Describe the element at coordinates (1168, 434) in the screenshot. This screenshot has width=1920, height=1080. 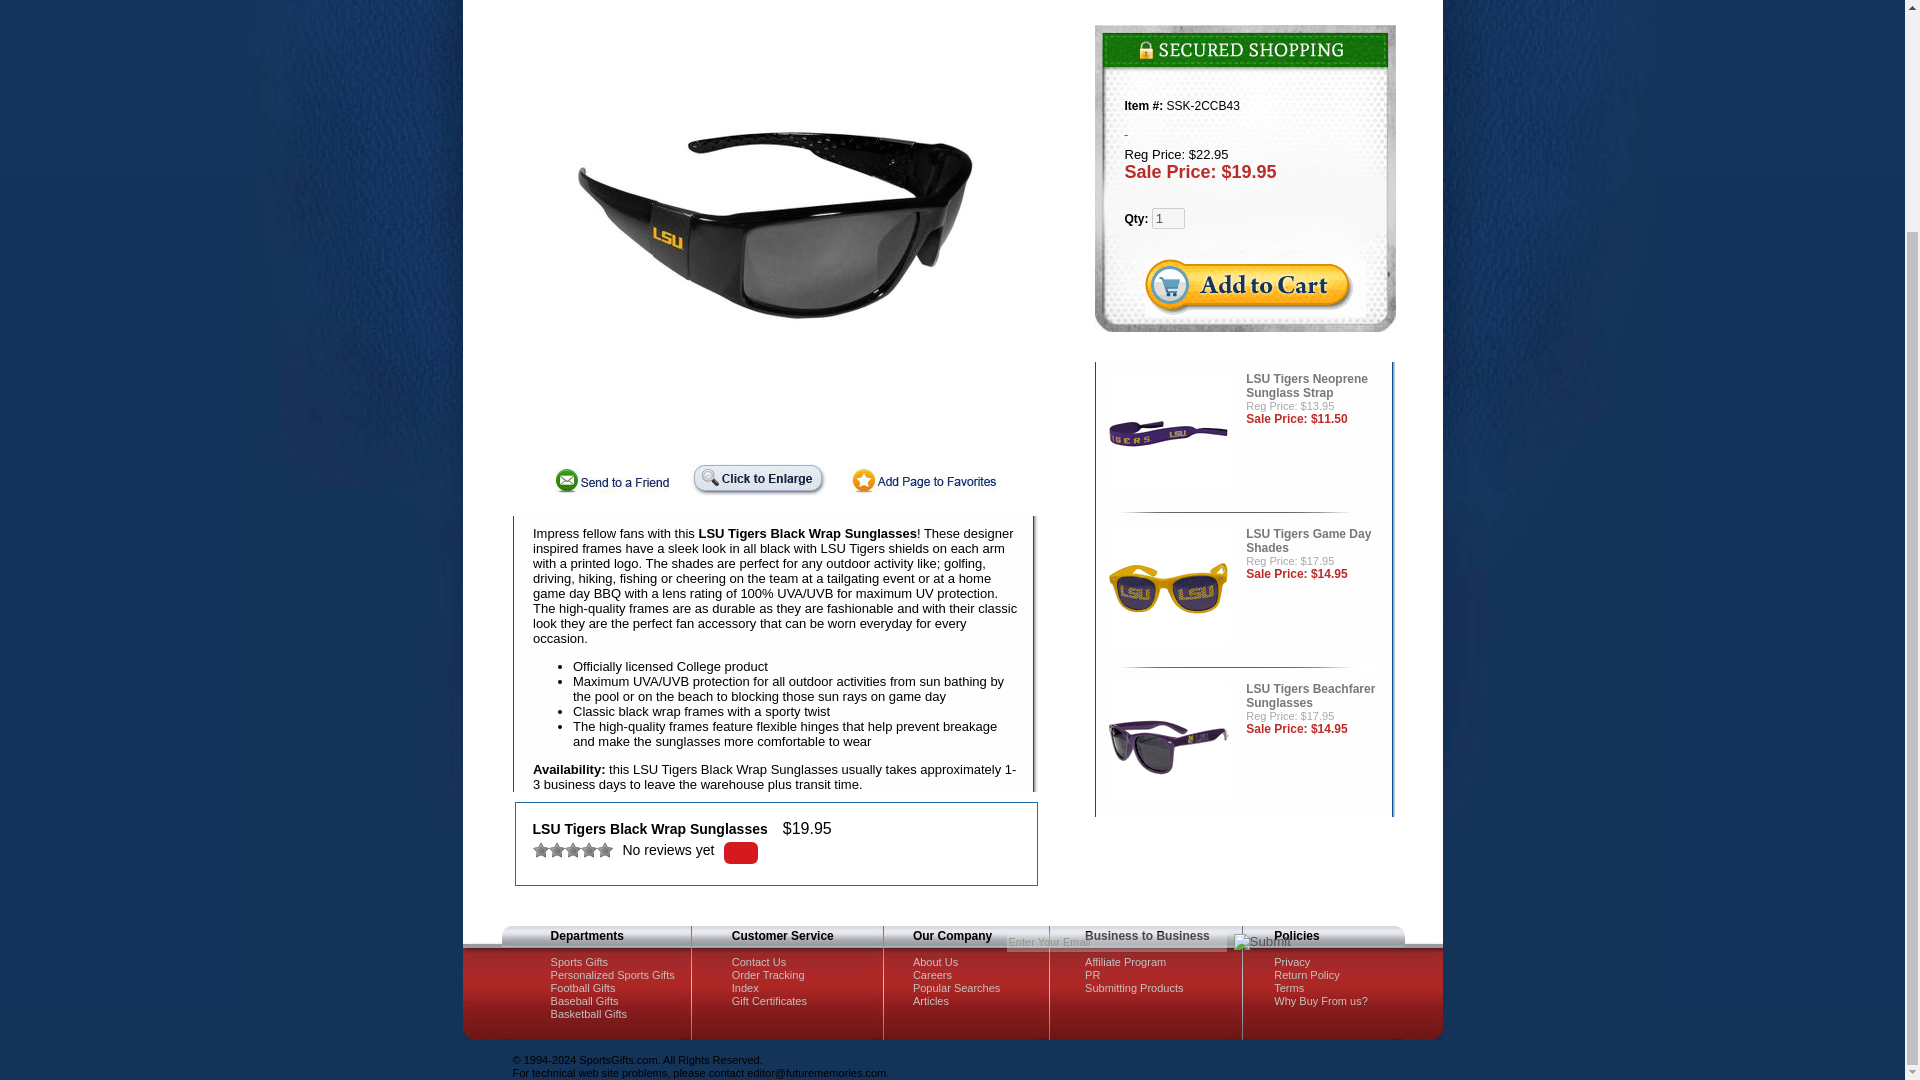
I see `LSU Tigers Neoprene Sunglass Strap` at that location.